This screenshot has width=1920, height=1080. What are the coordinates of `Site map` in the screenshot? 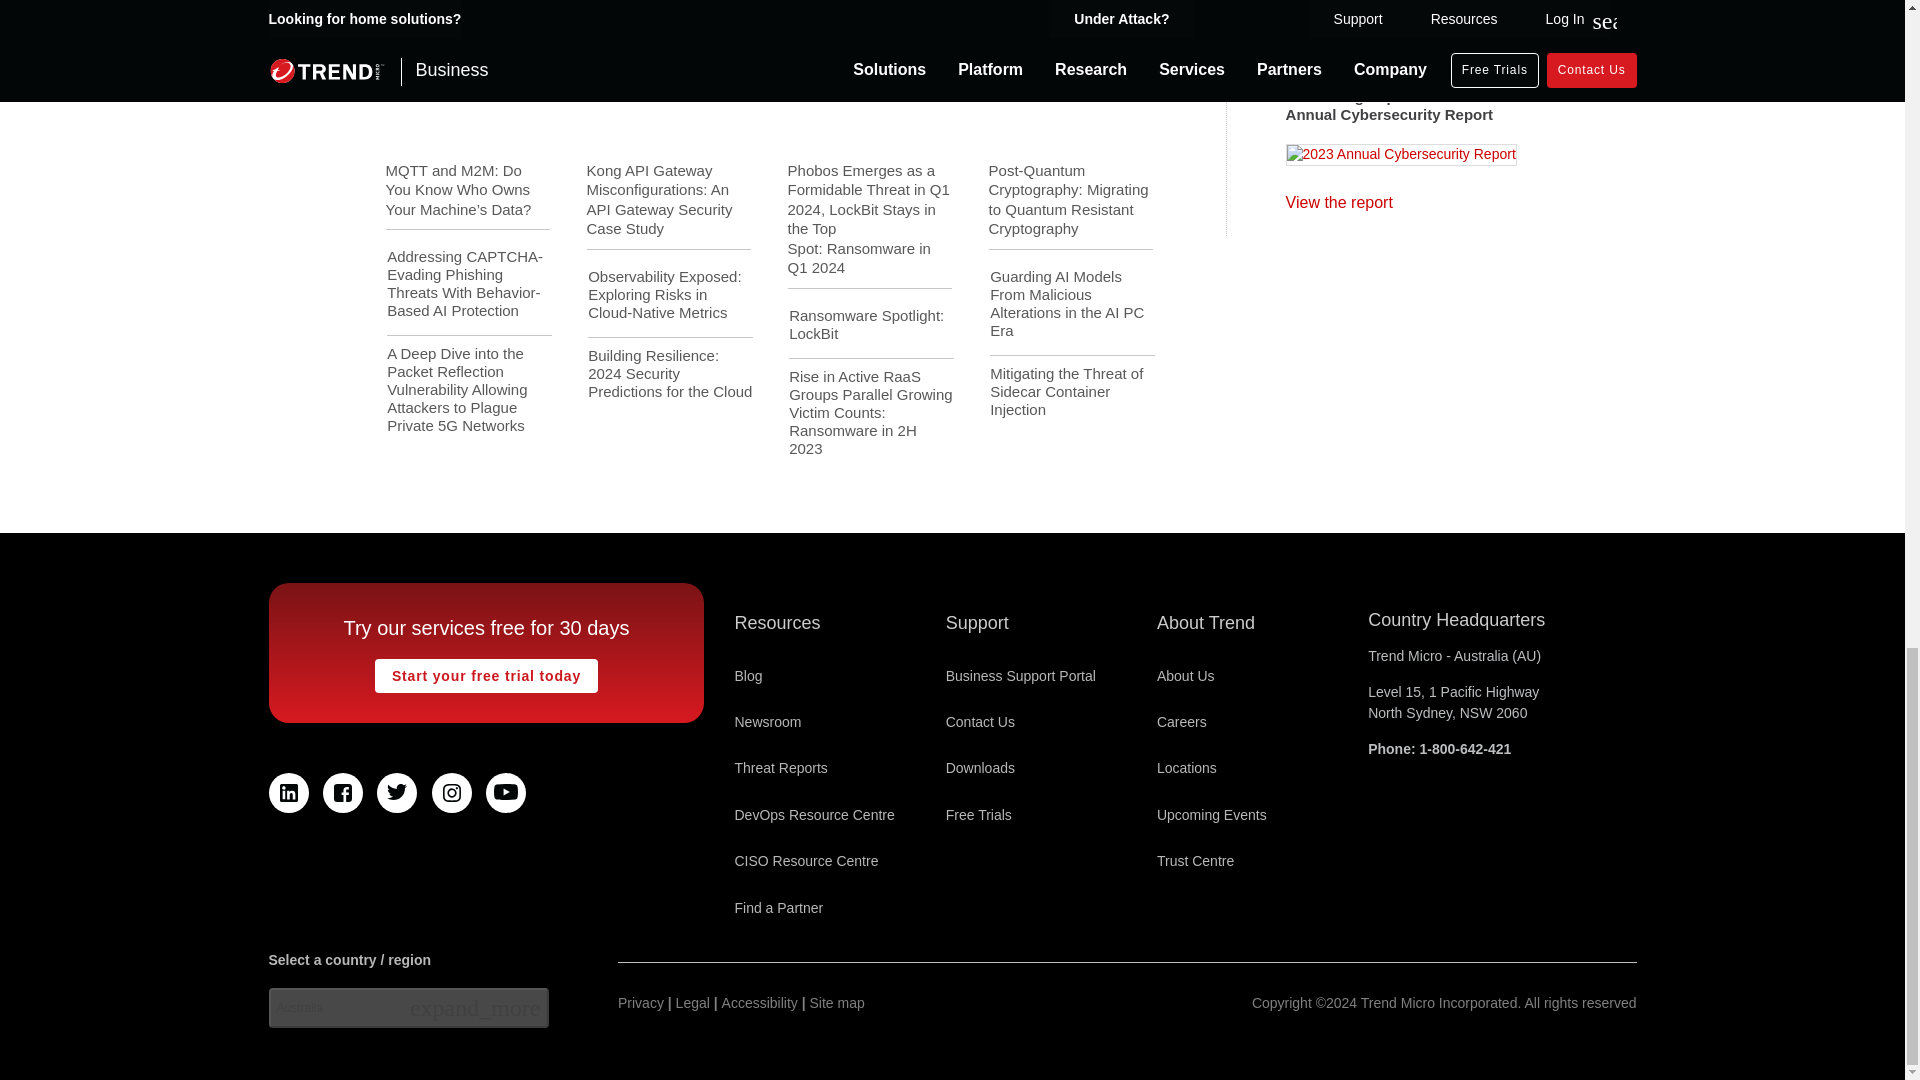 It's located at (838, 1003).